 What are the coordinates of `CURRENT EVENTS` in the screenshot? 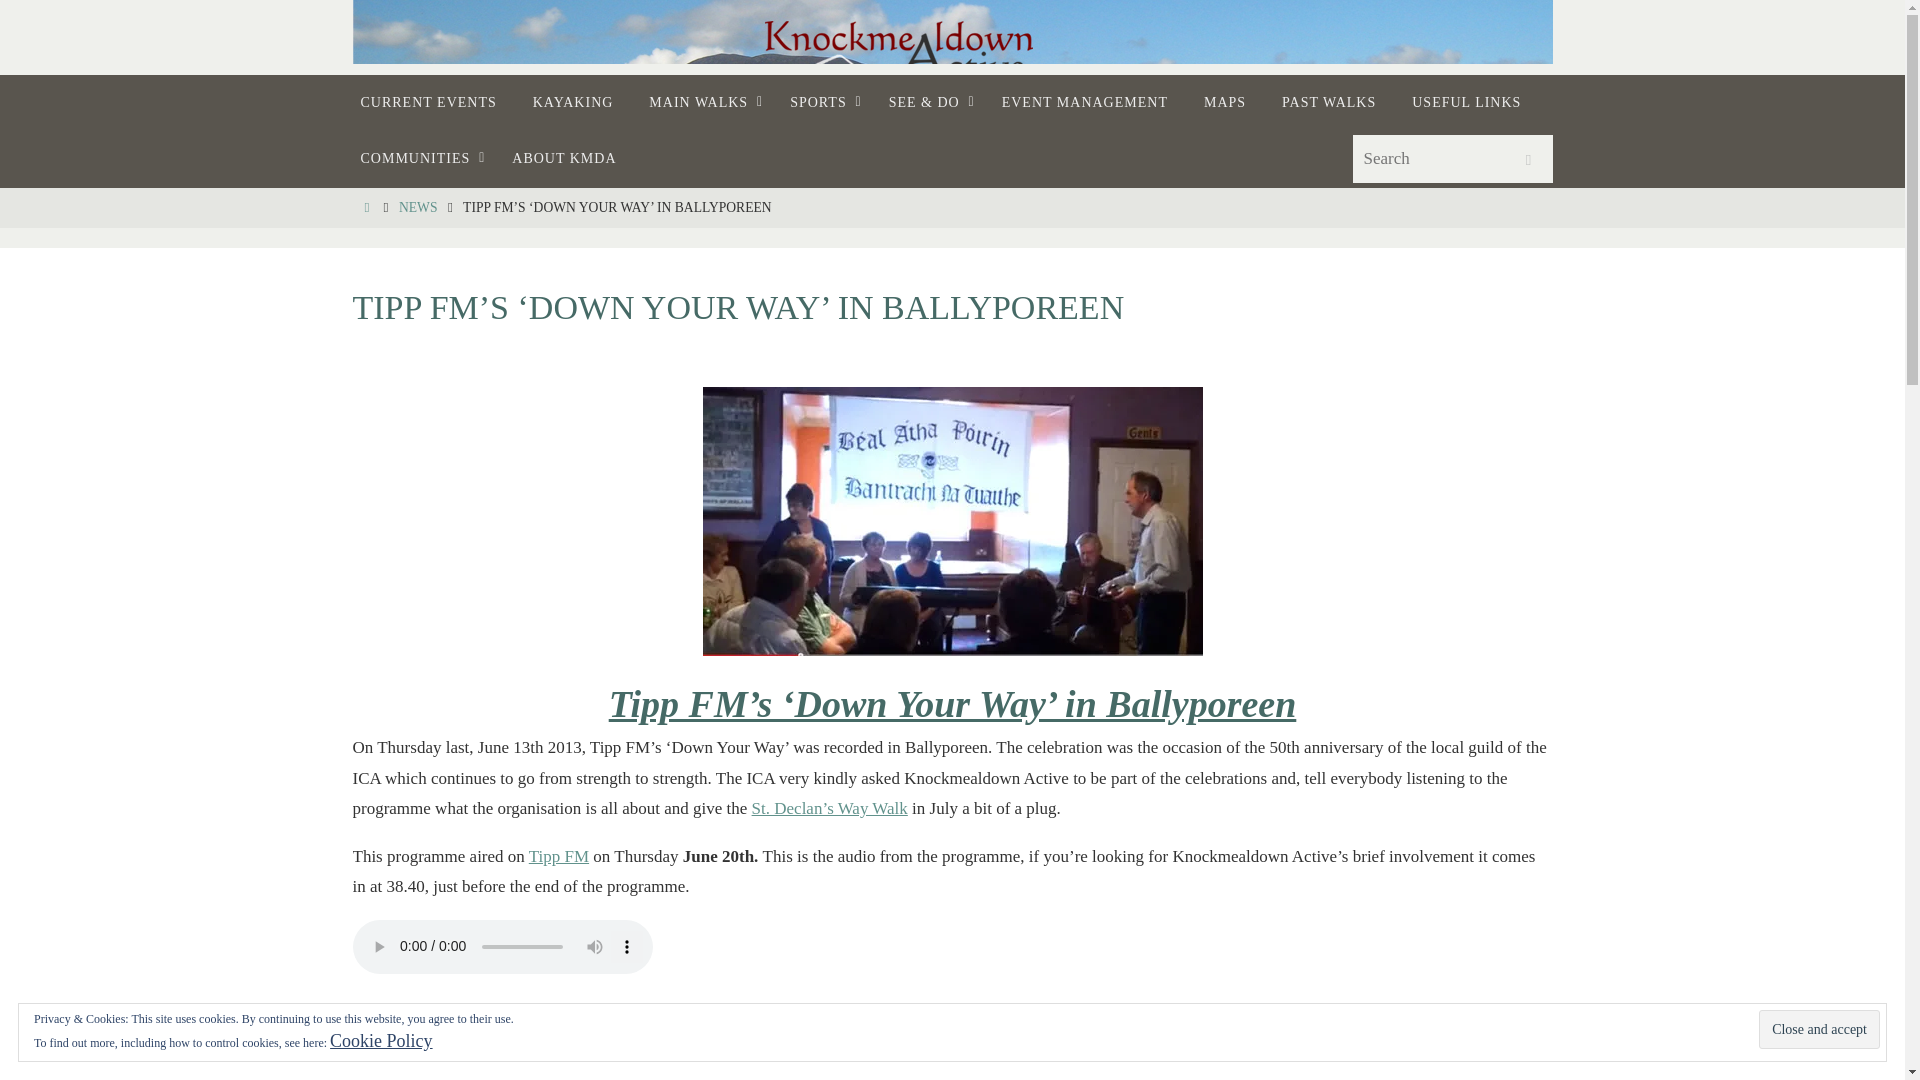 It's located at (428, 102).